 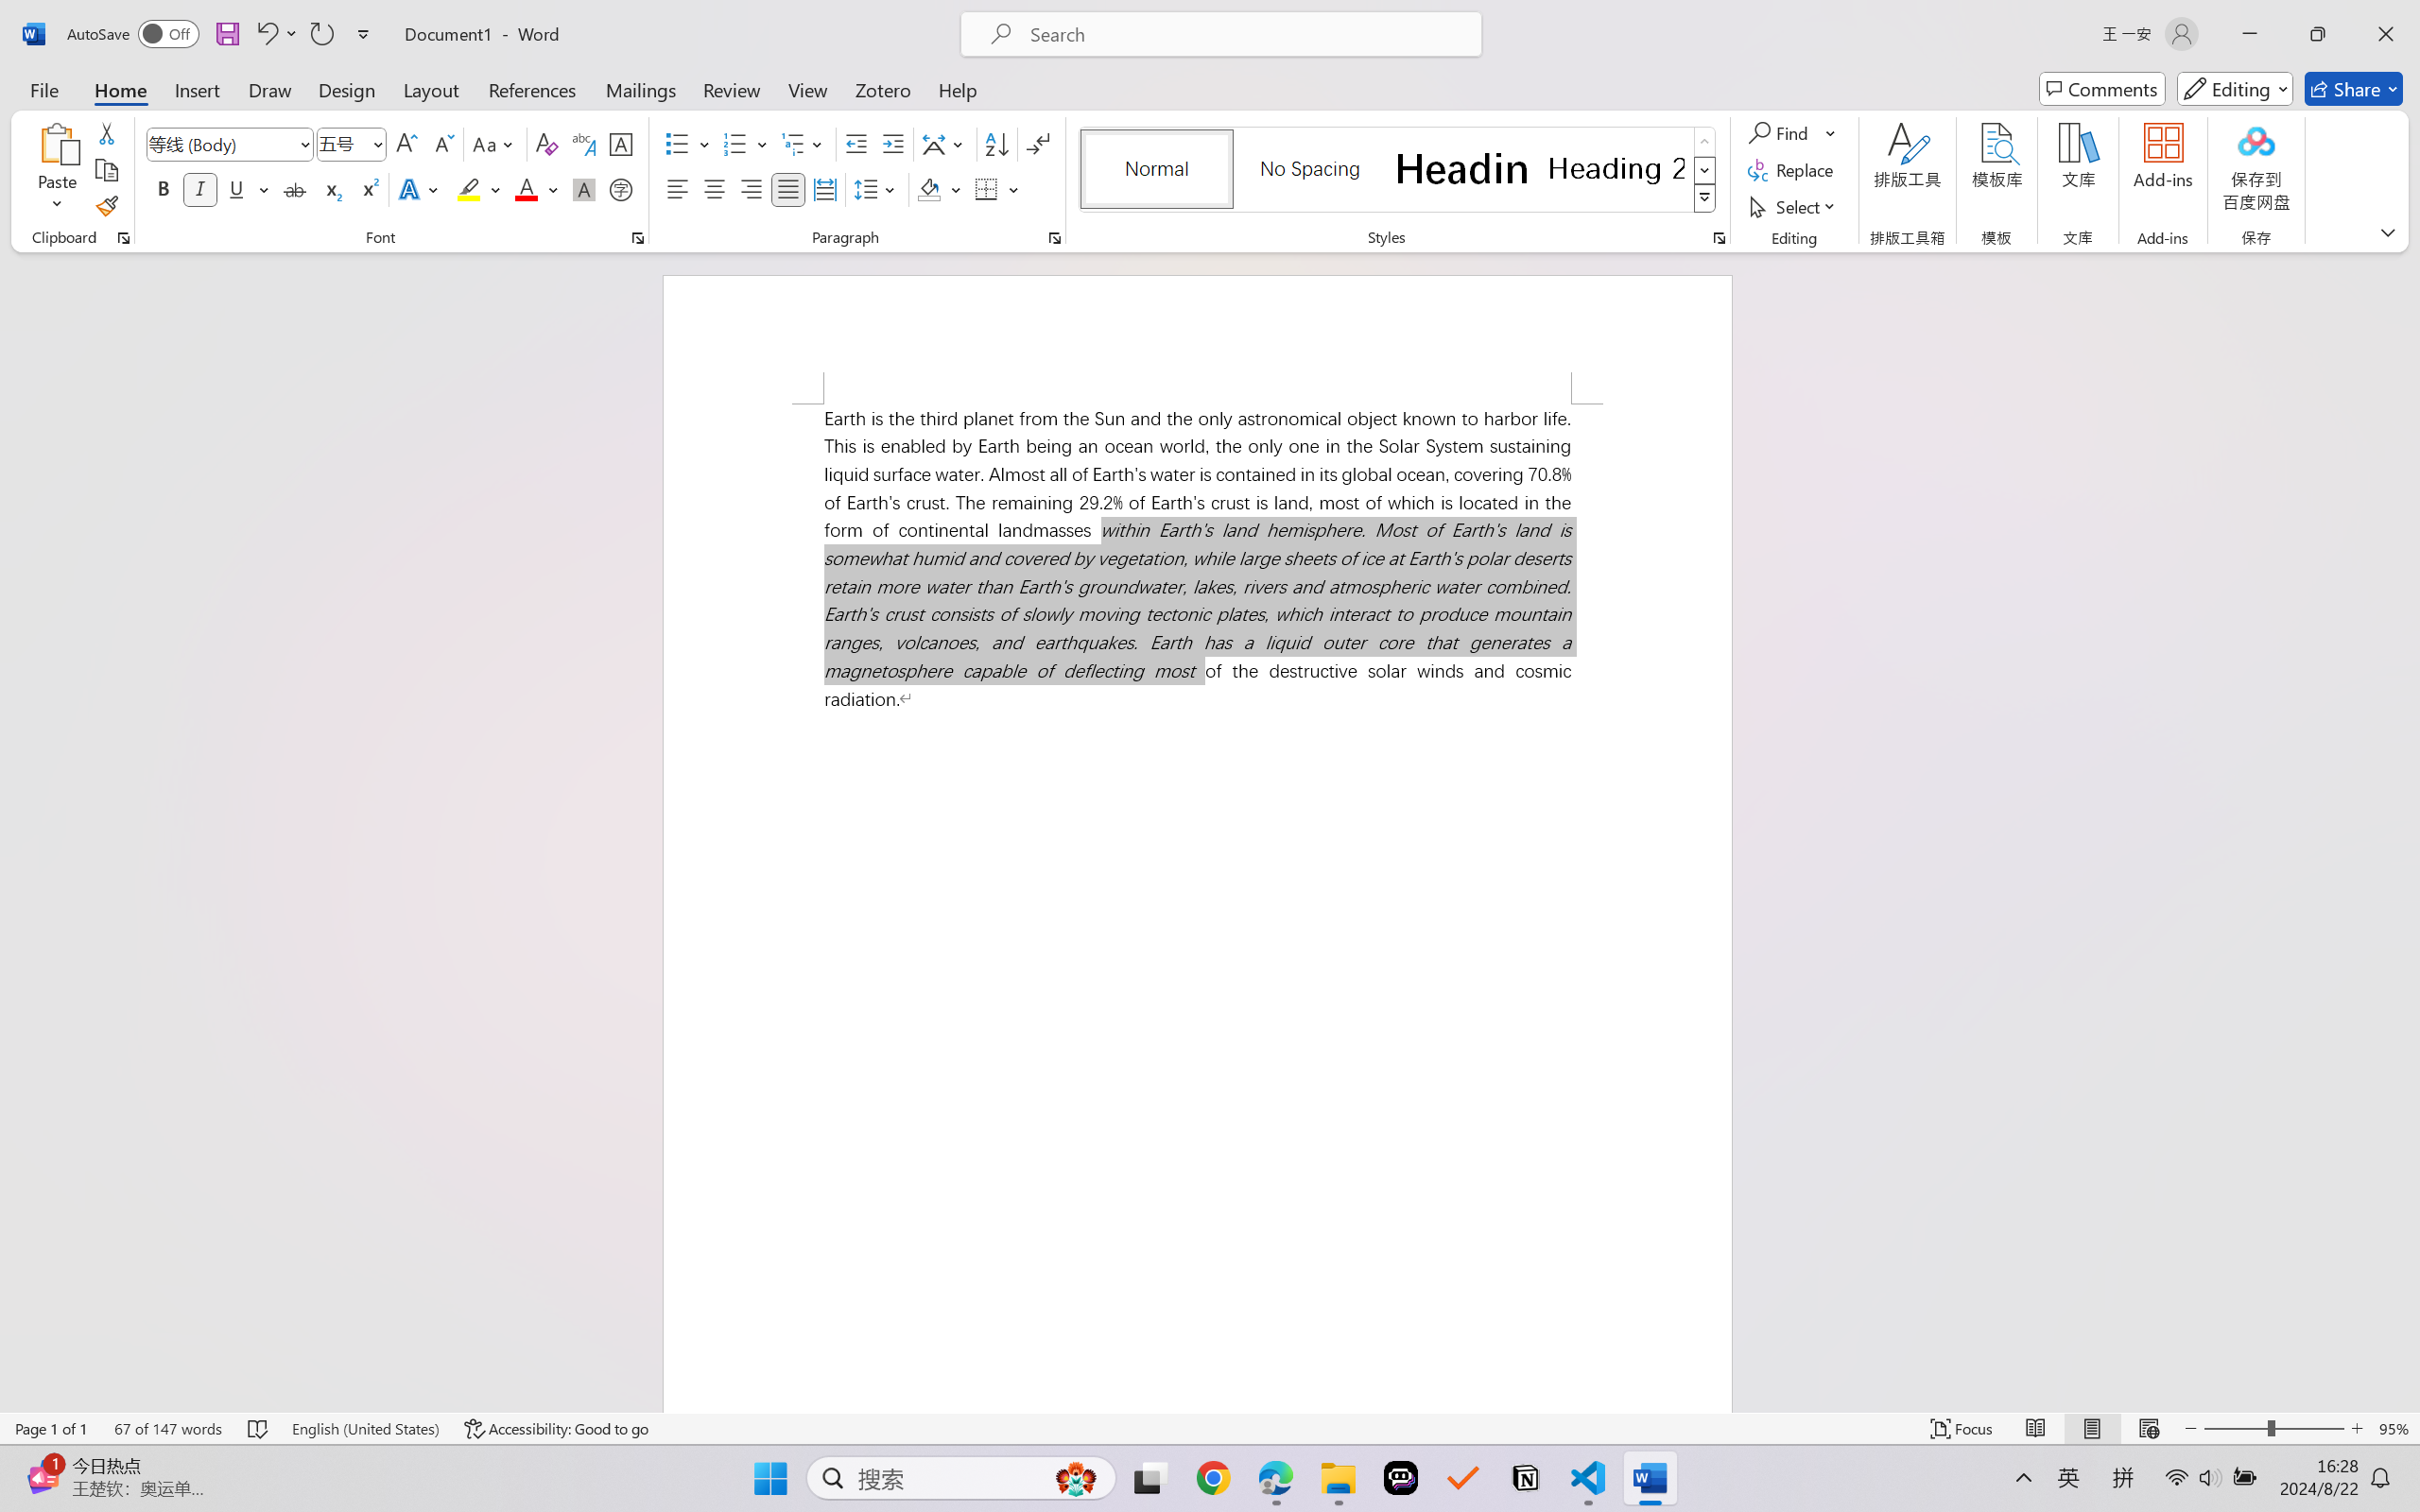 What do you see at coordinates (2354, 18) in the screenshot?
I see `Restore Down` at bounding box center [2354, 18].